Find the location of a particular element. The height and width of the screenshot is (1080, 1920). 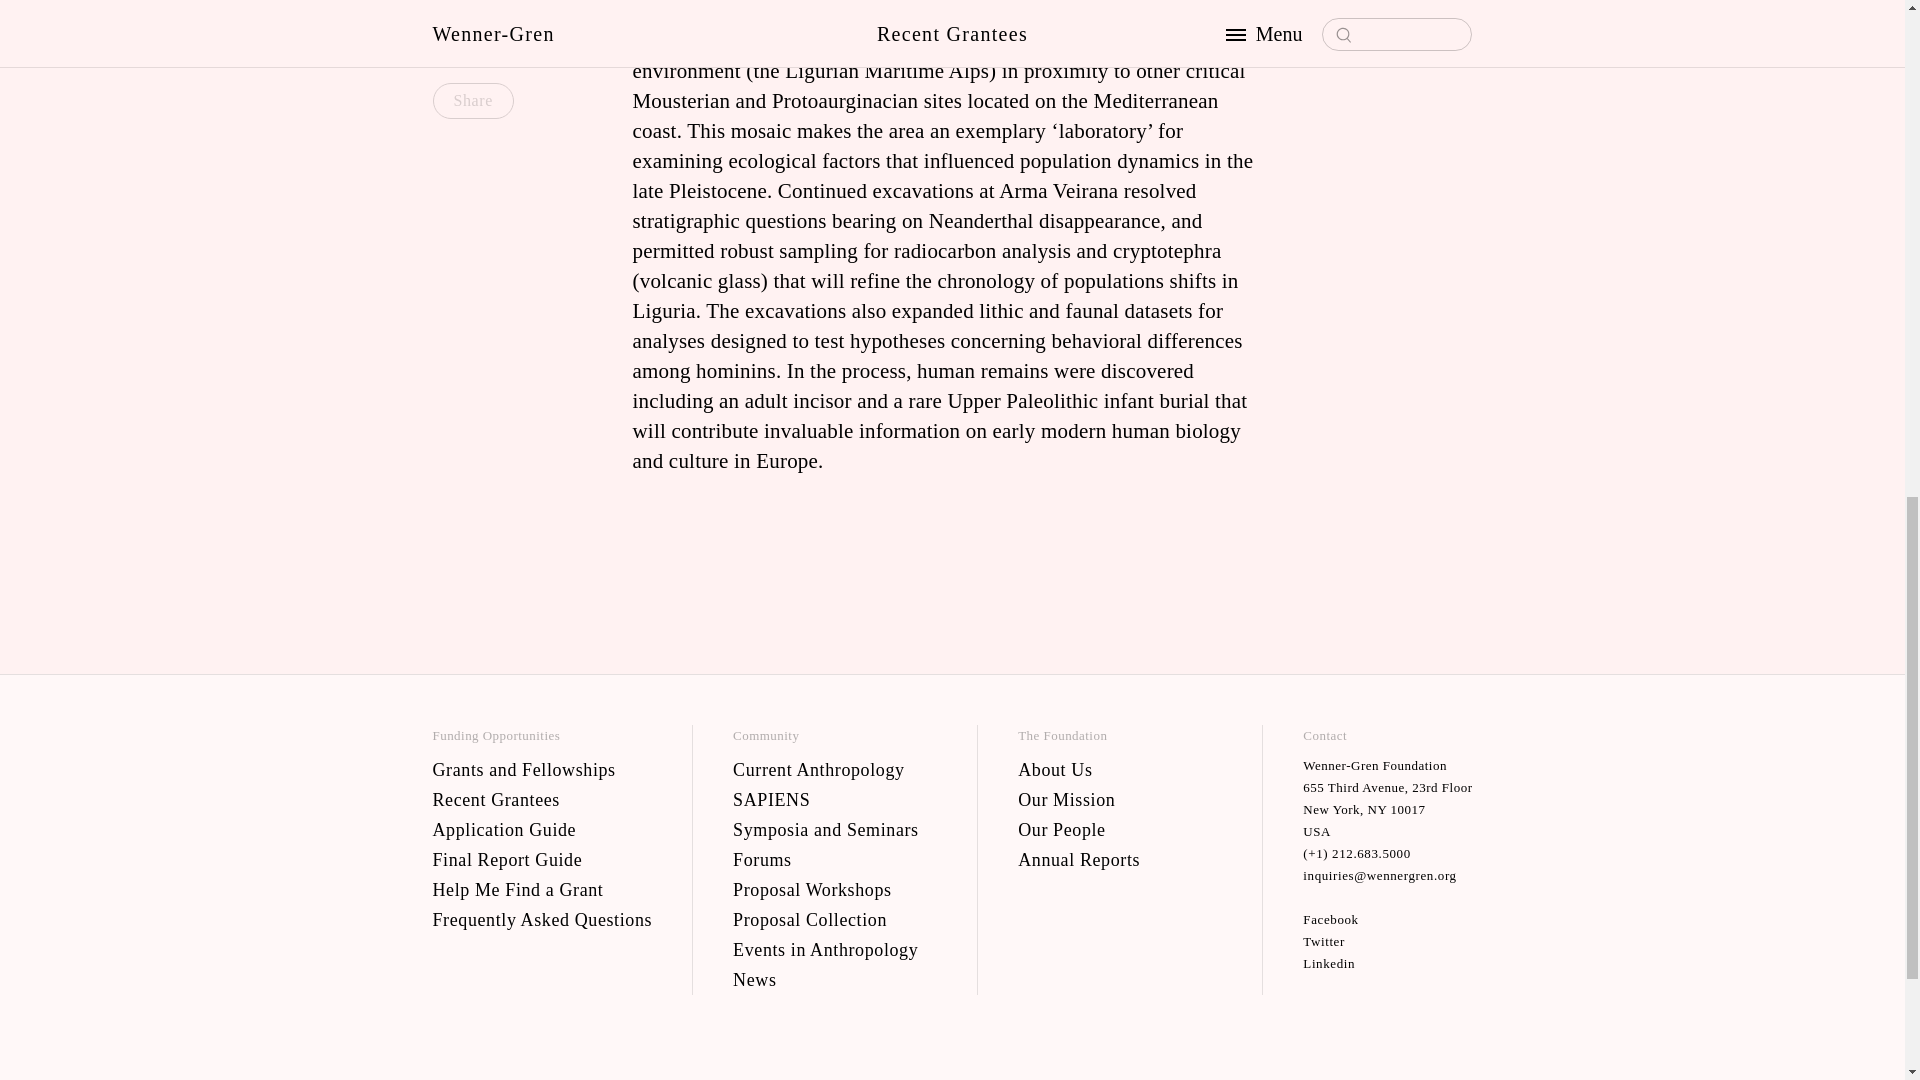

Final Report Guide is located at coordinates (542, 858).